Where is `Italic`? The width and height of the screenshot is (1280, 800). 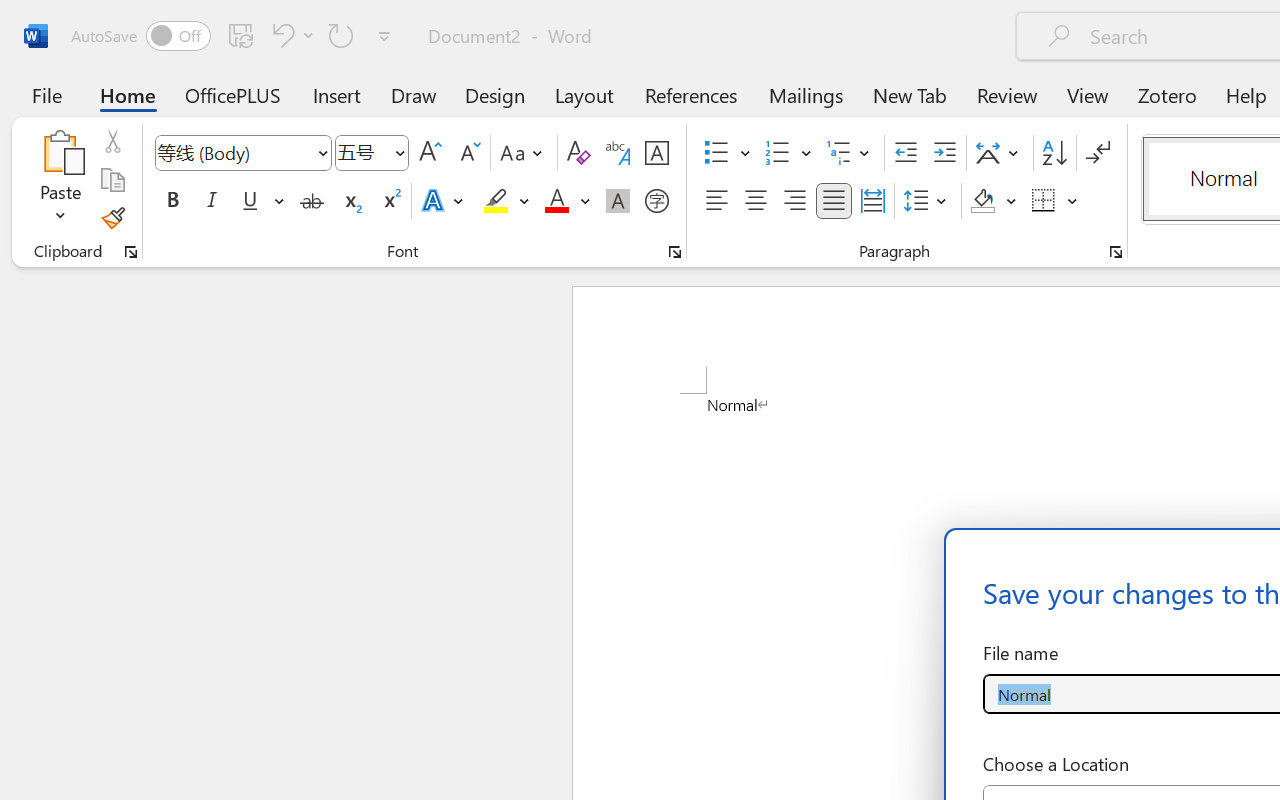 Italic is located at coordinates (212, 201).